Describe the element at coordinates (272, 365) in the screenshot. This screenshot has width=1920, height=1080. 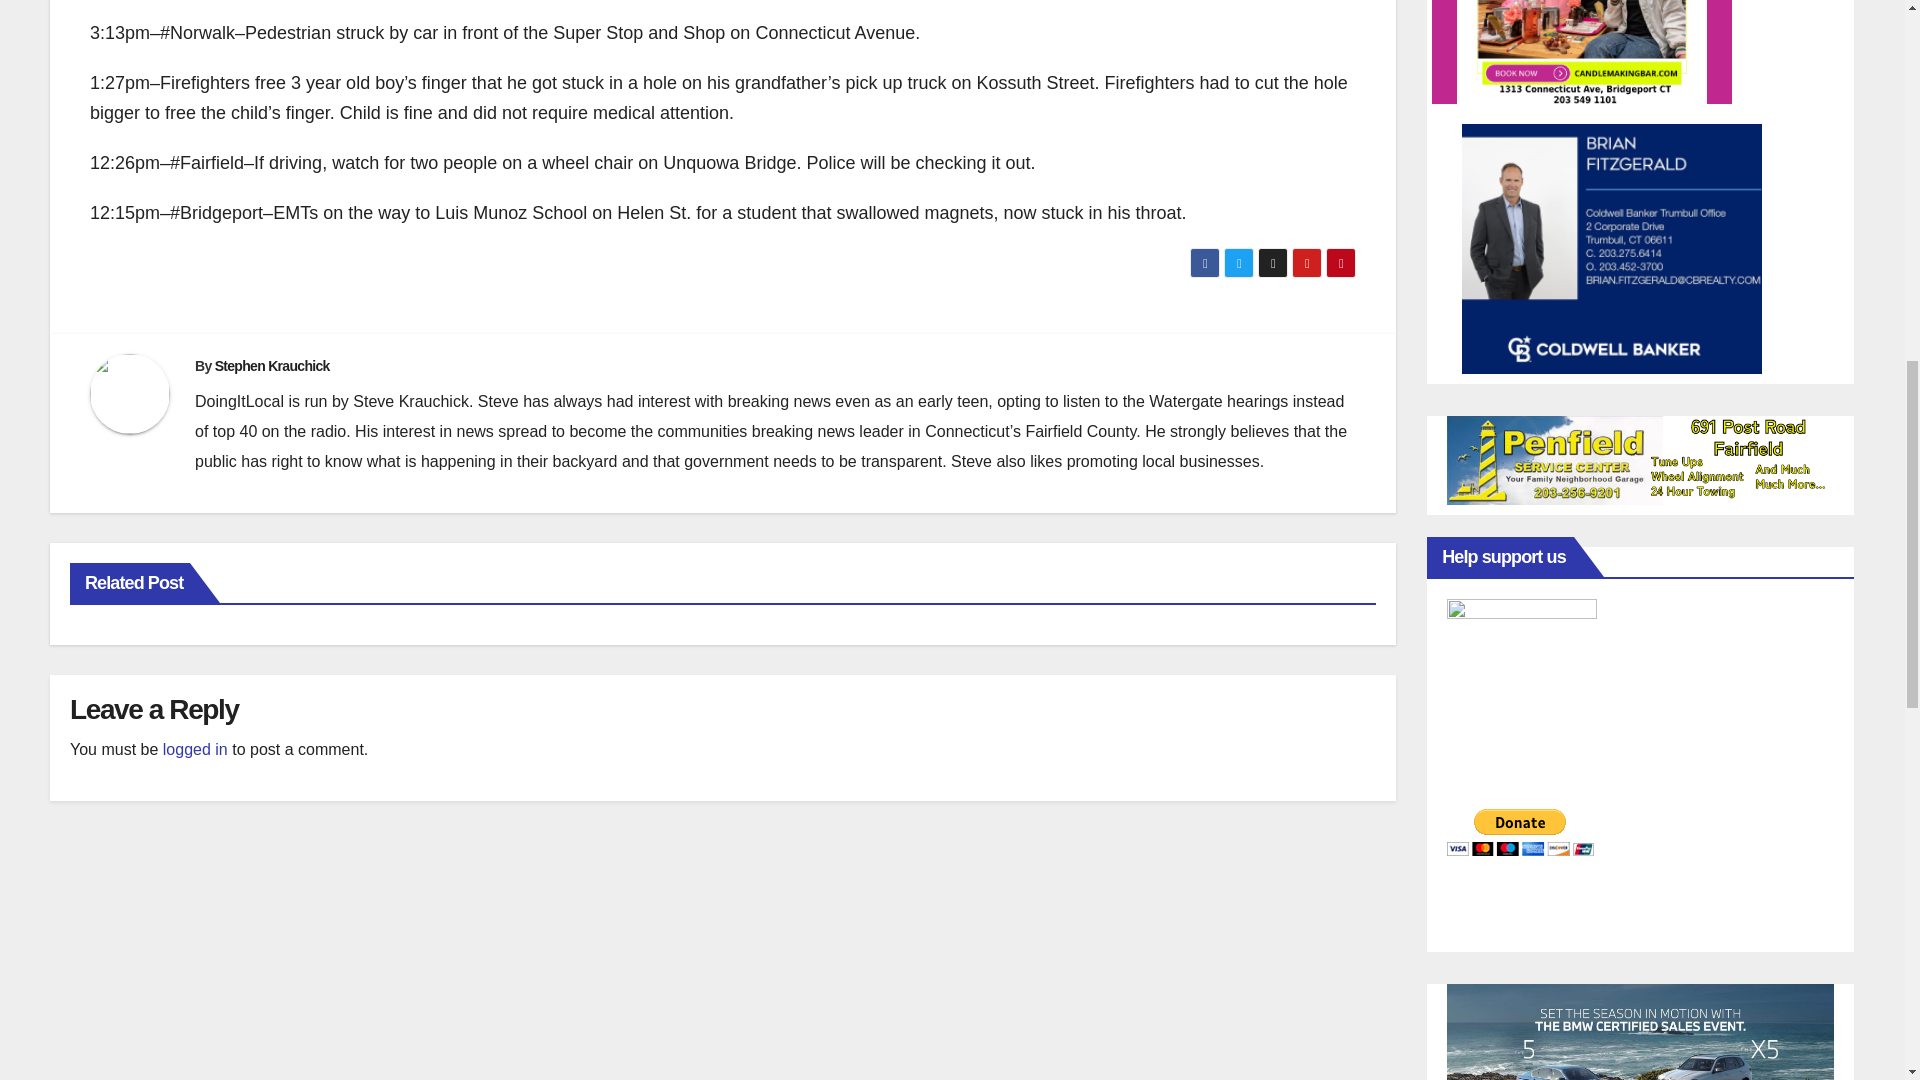
I see `Stephen Krauchick` at that location.